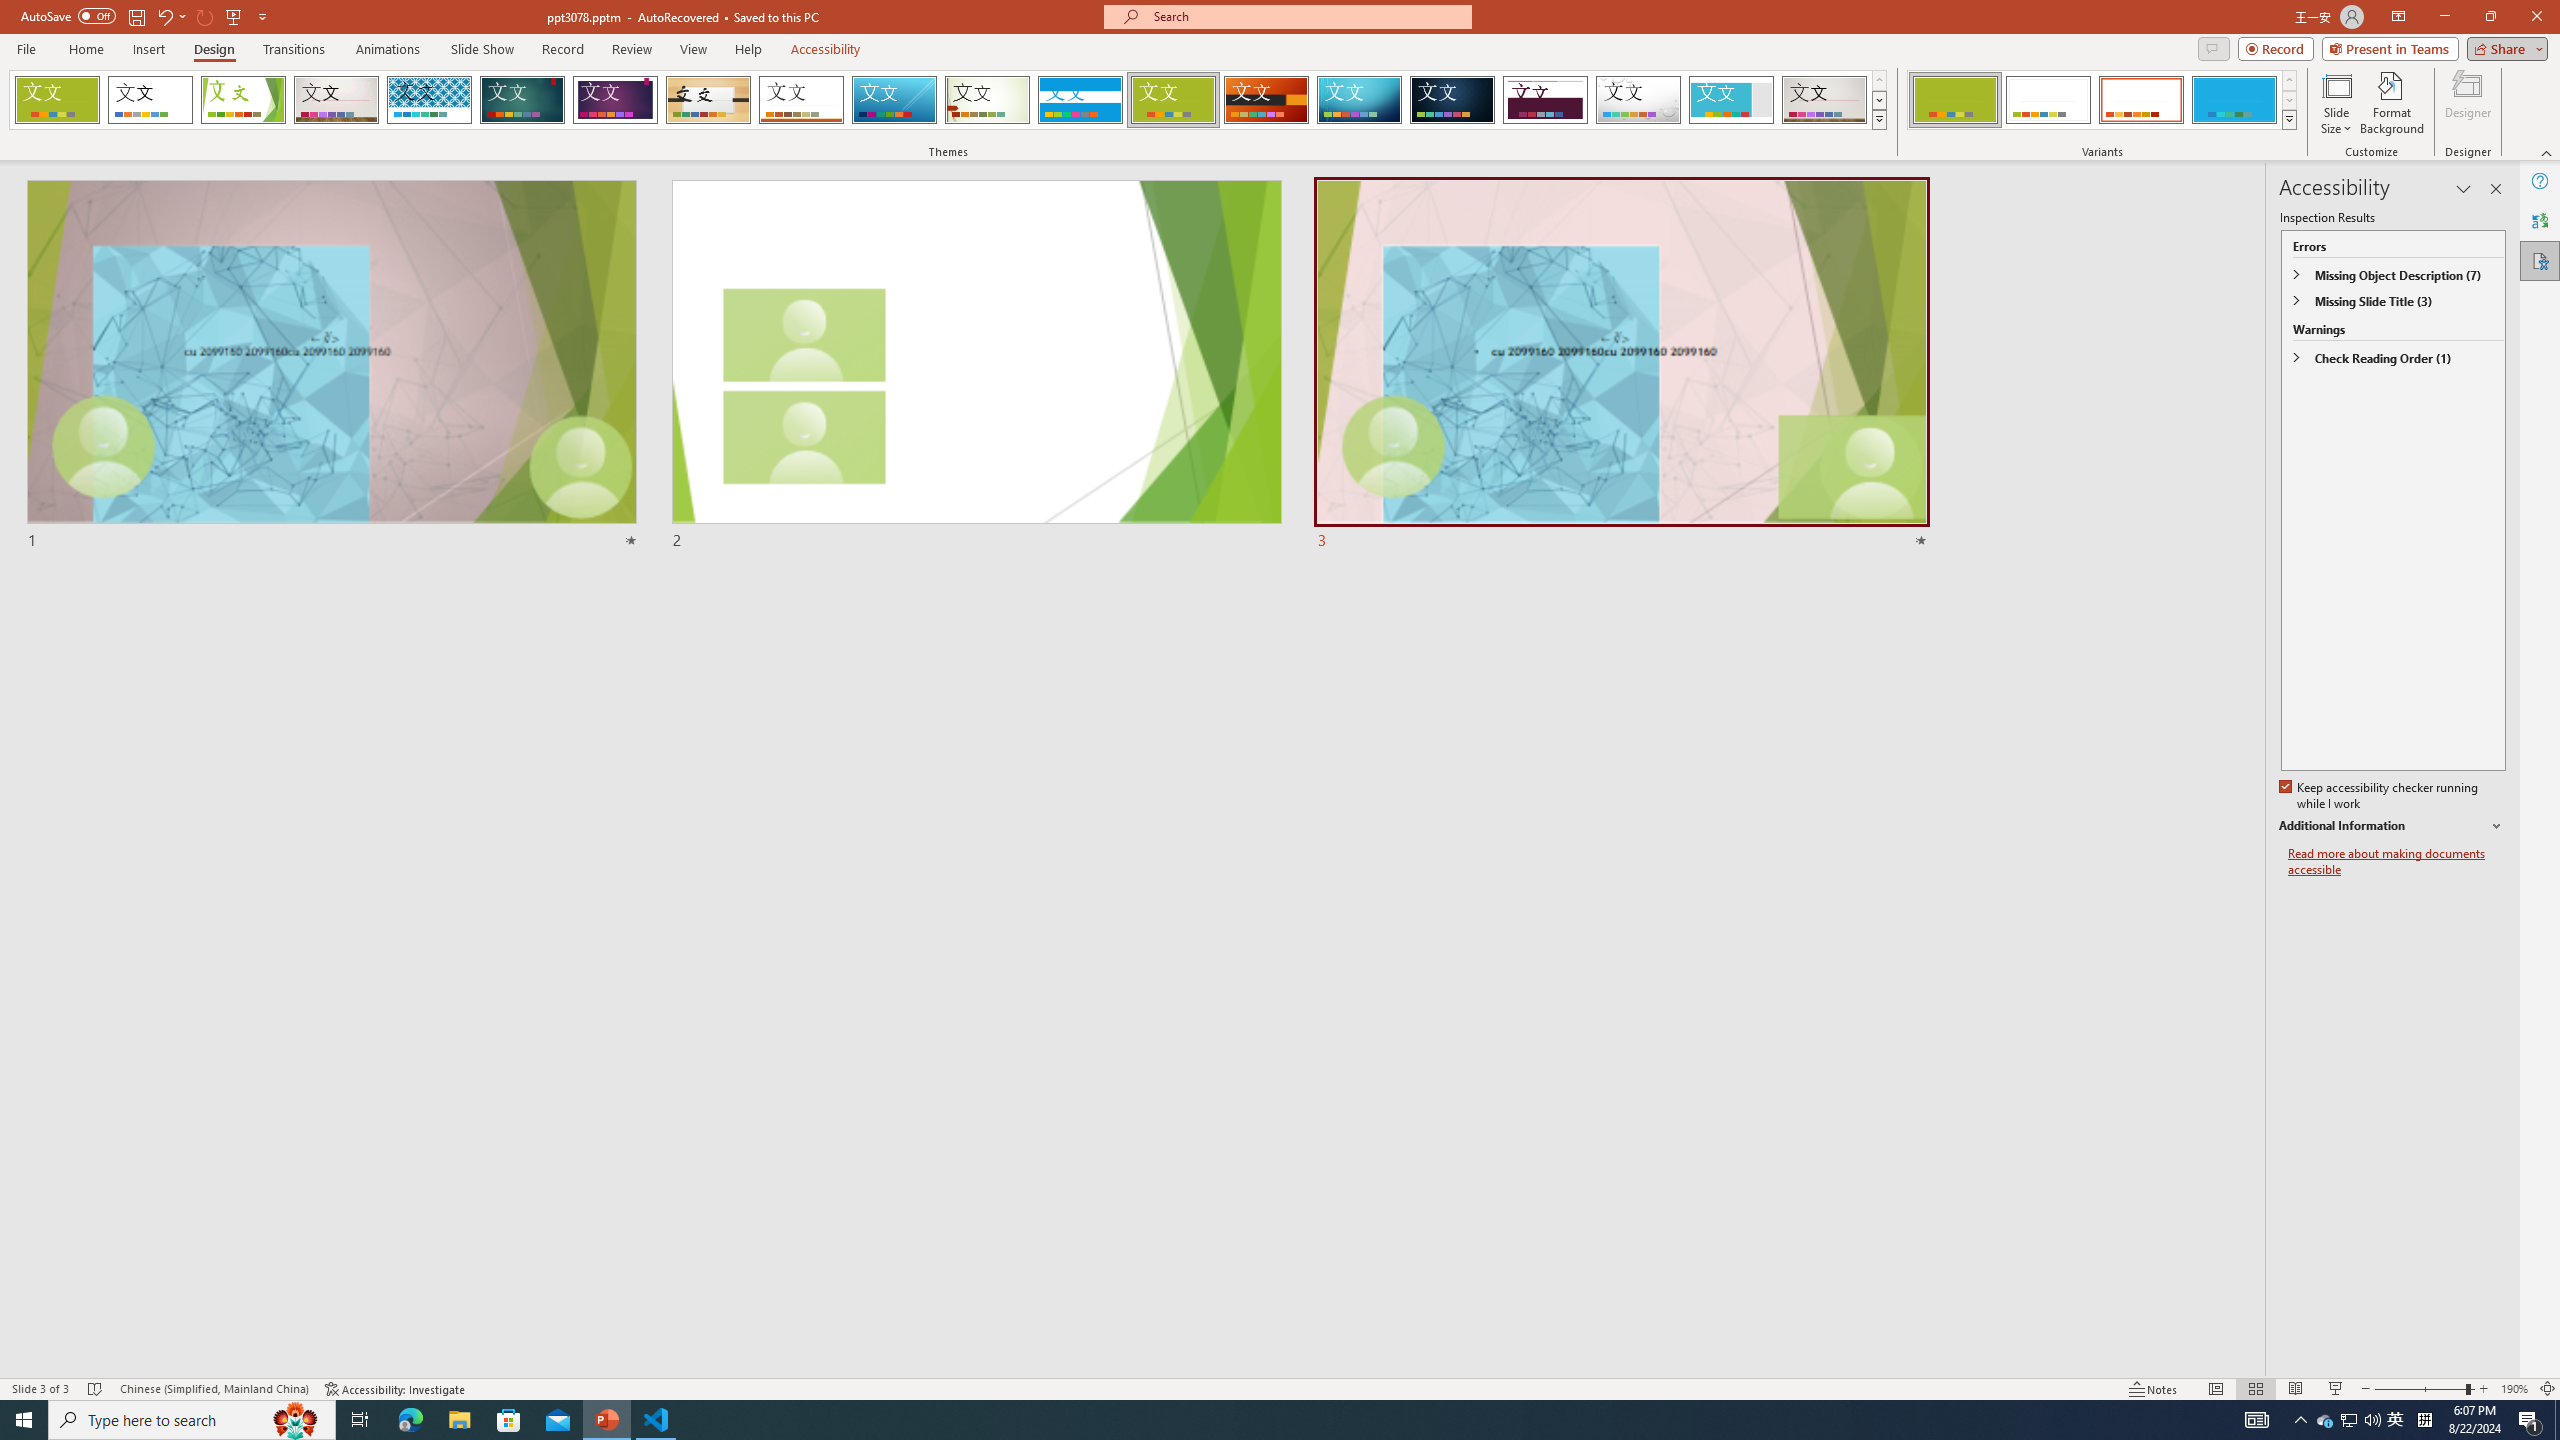 The width and height of the screenshot is (2560, 1440). Describe the element at coordinates (430, 100) in the screenshot. I see `Integral` at that location.